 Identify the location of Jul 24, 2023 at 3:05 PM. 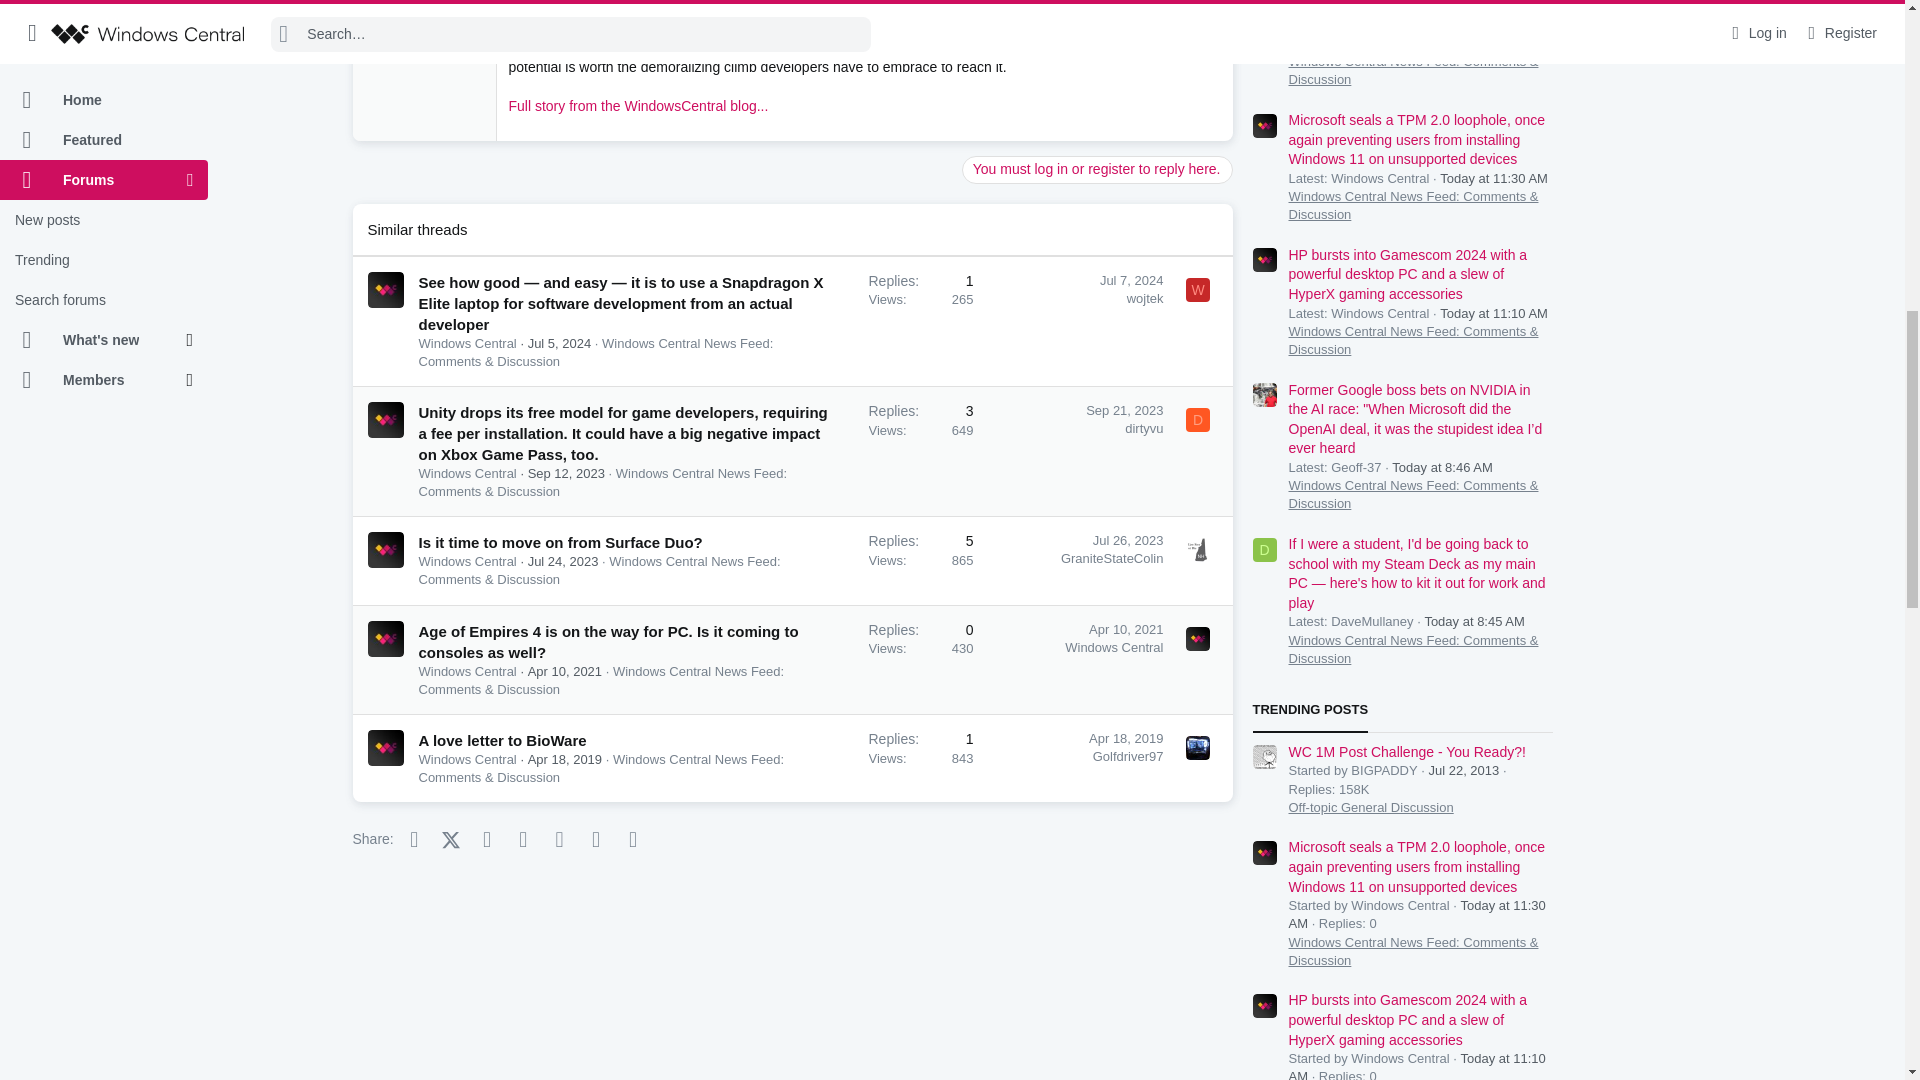
(564, 562).